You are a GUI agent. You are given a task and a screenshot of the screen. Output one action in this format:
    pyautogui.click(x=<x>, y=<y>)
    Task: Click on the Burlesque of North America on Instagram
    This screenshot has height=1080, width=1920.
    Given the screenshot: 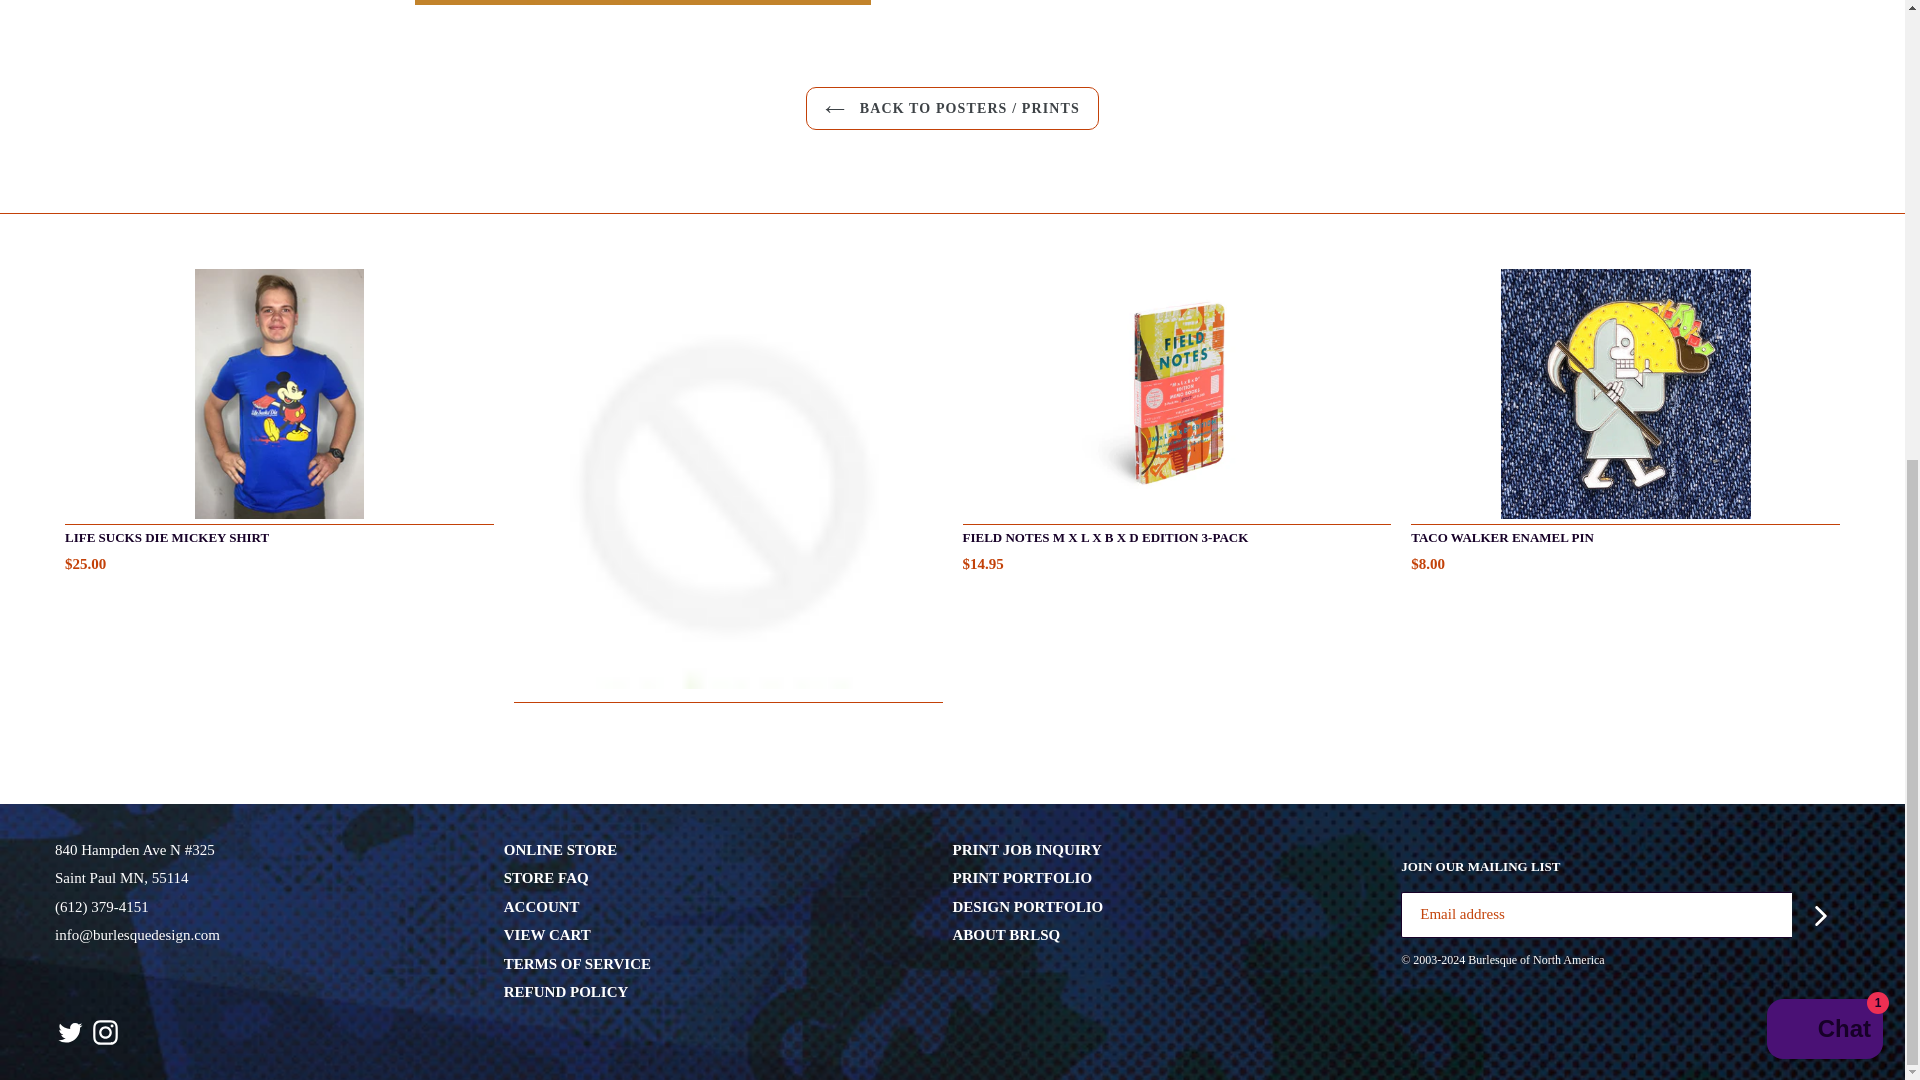 What is the action you would take?
    pyautogui.click(x=105, y=1032)
    